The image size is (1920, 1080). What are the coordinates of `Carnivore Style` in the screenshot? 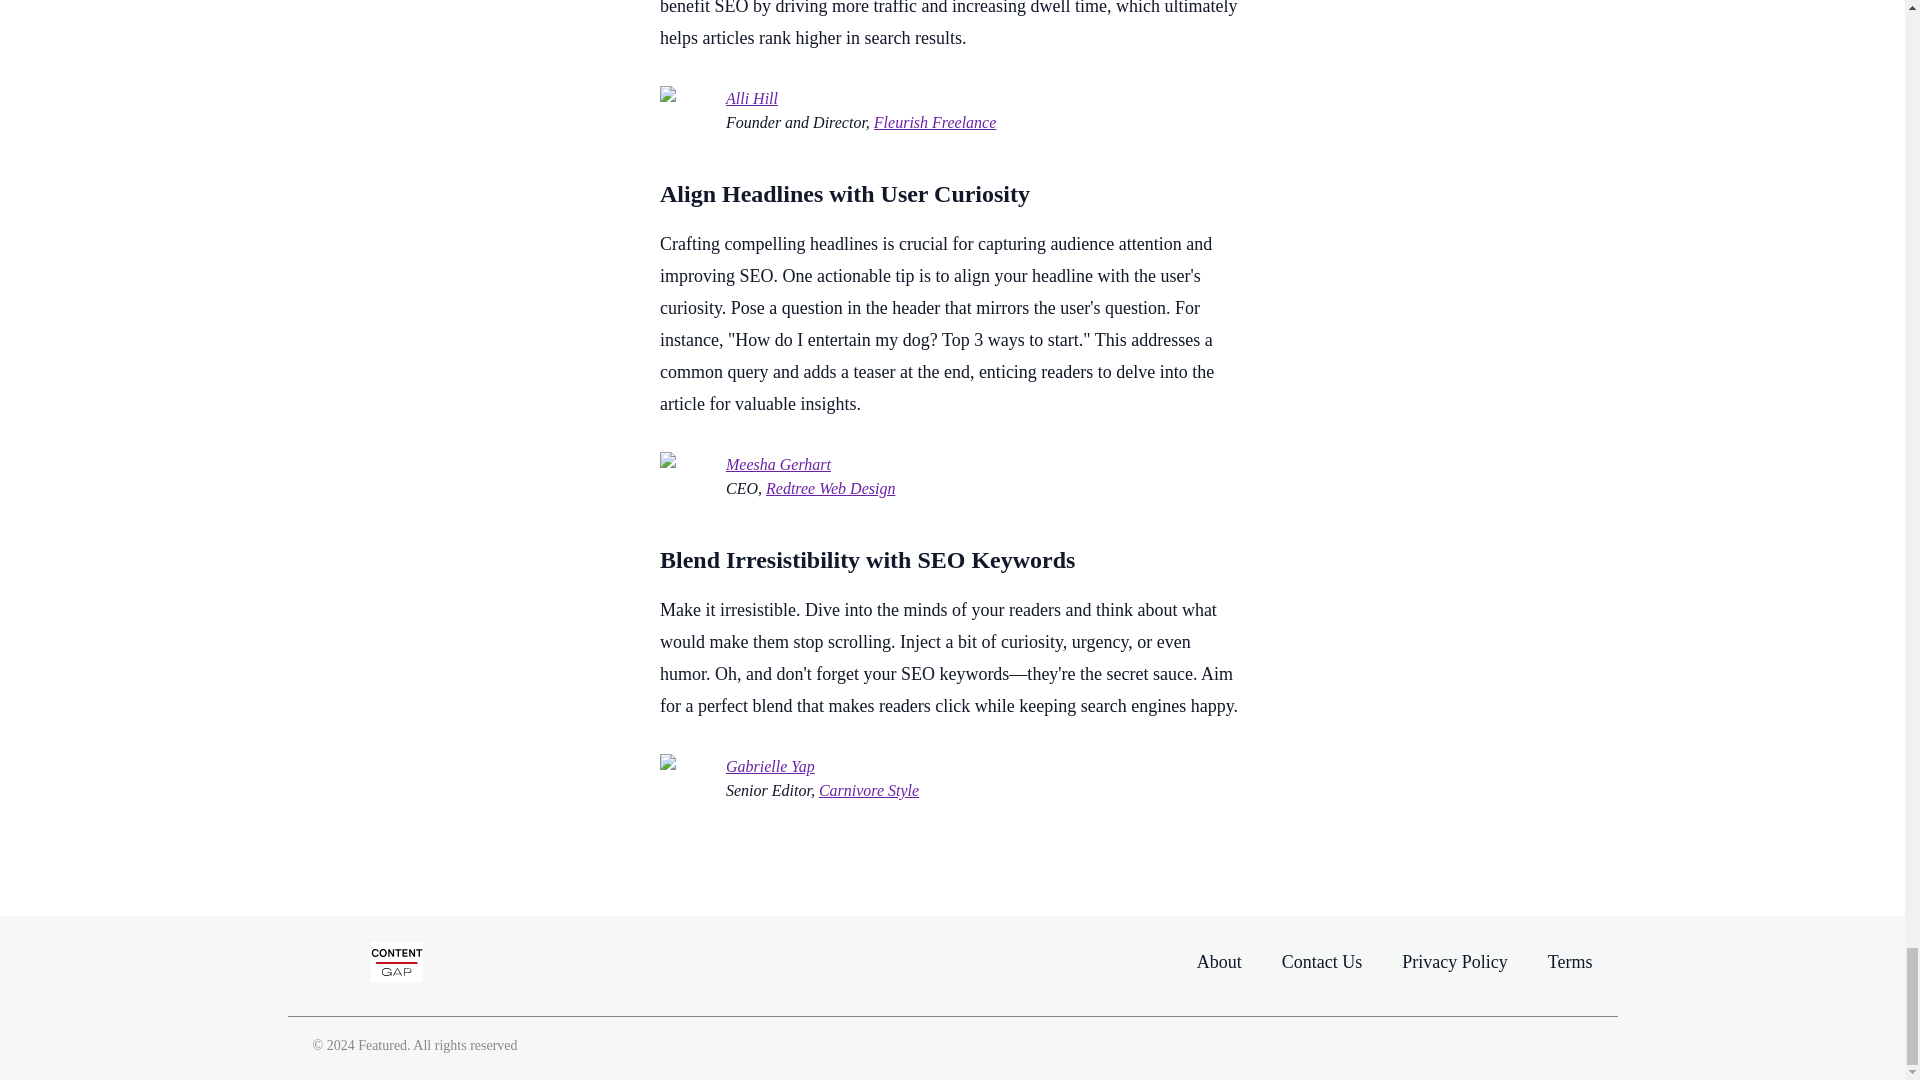 It's located at (869, 790).